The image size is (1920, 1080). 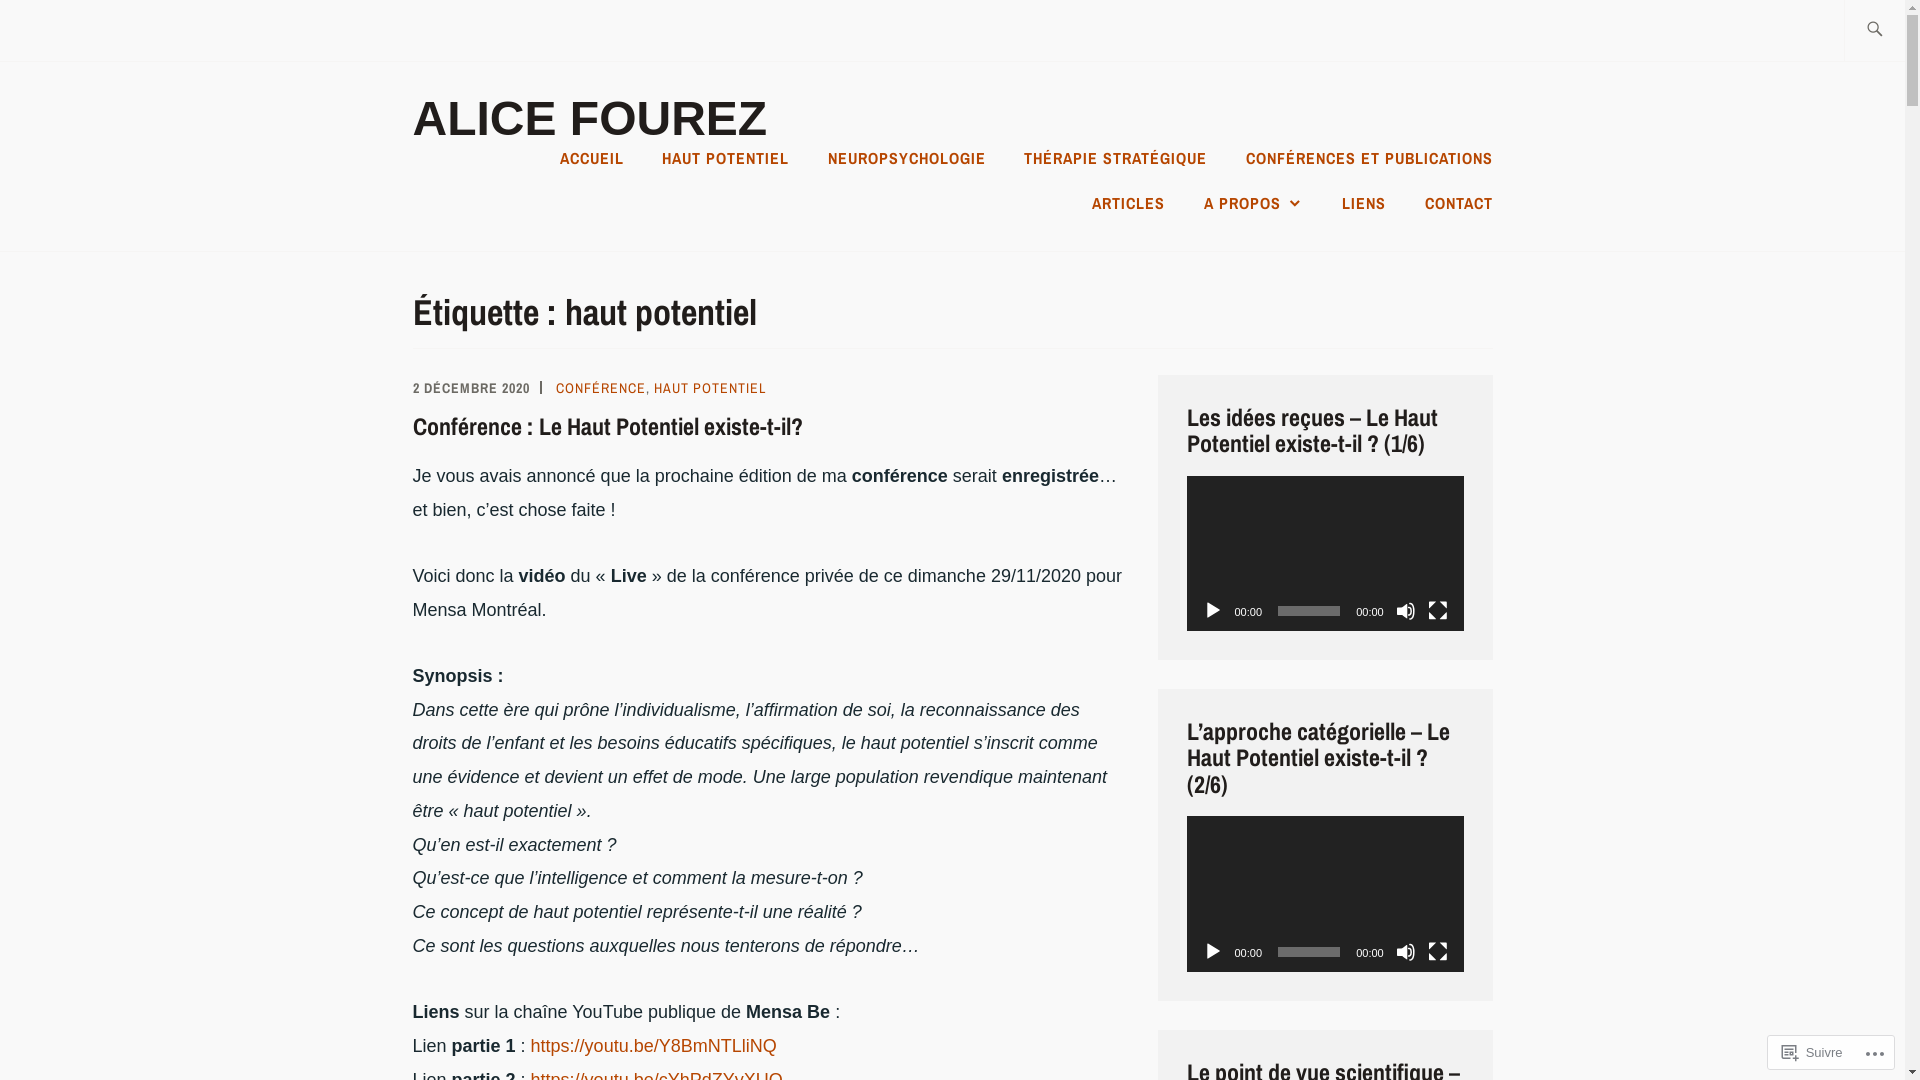 I want to click on Lecture, so click(x=1212, y=611).